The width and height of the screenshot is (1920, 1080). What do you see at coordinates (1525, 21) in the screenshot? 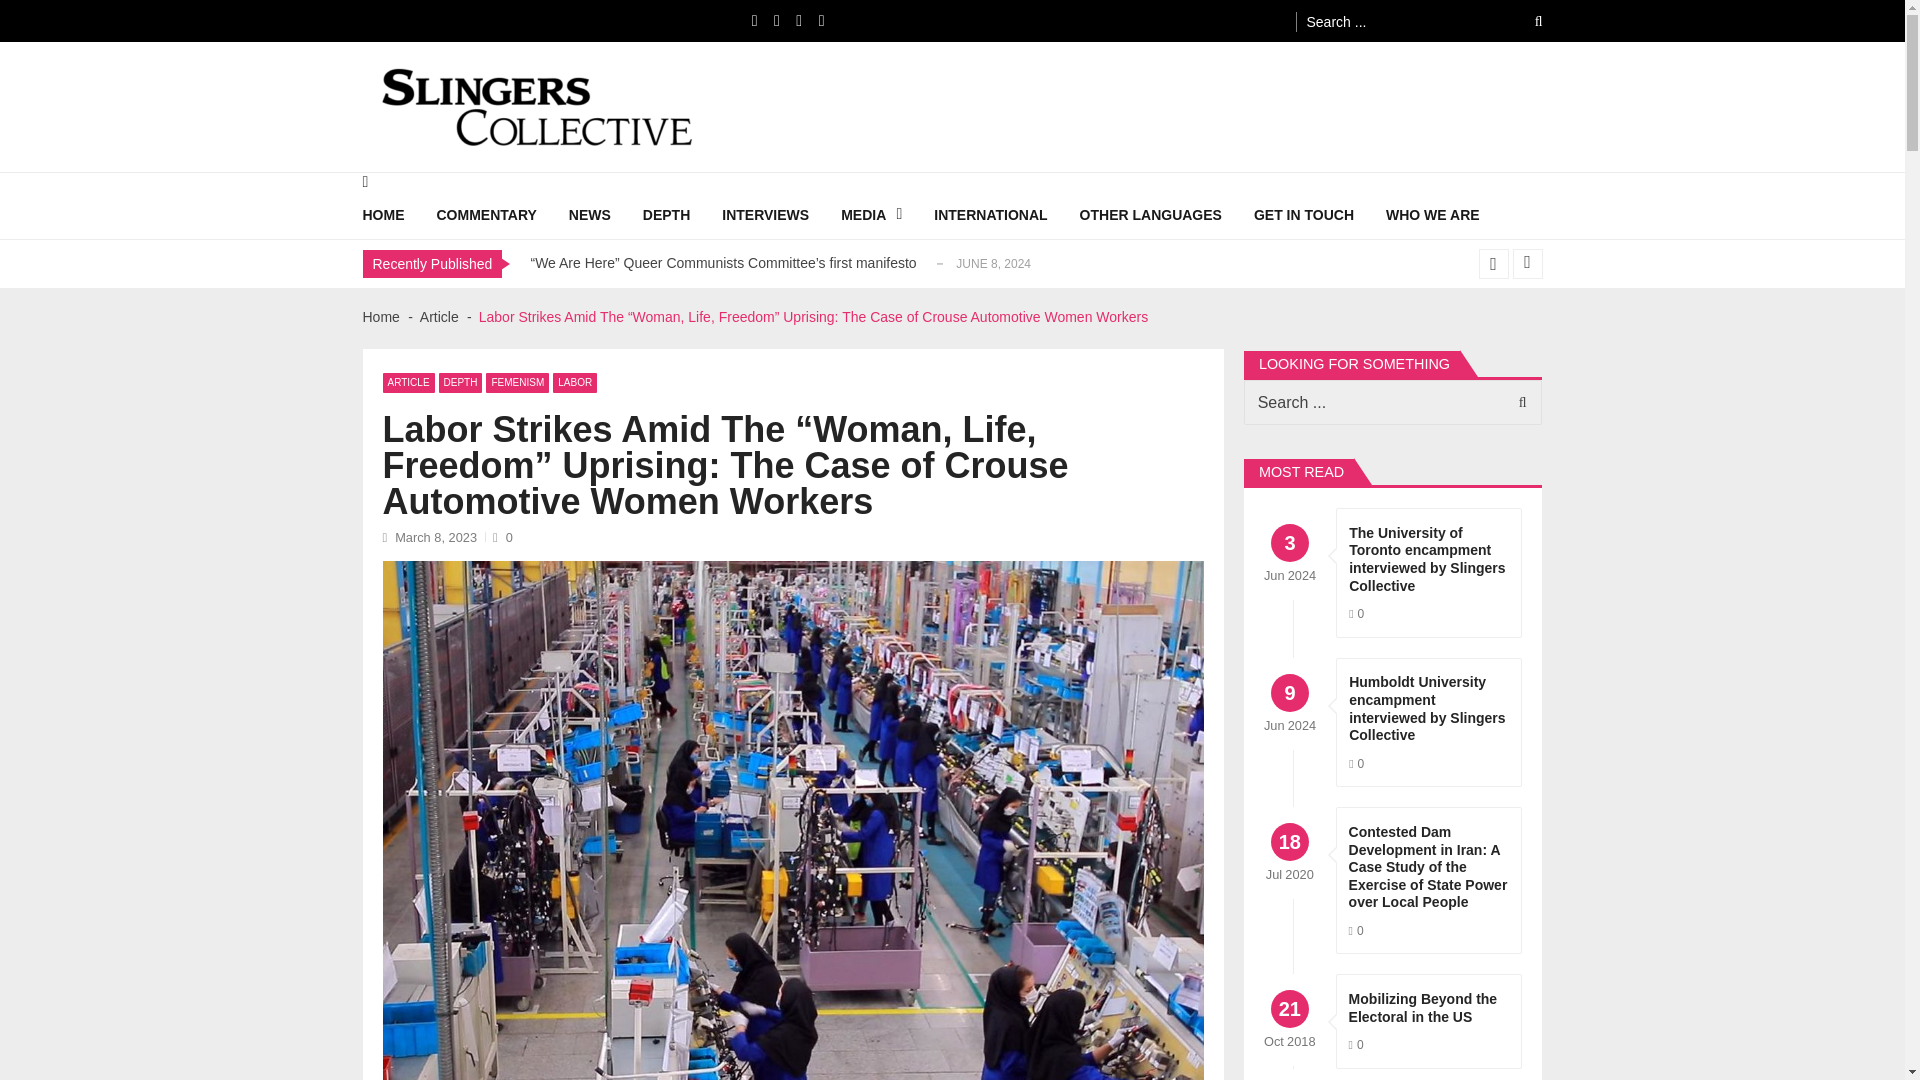
I see `Search` at bounding box center [1525, 21].